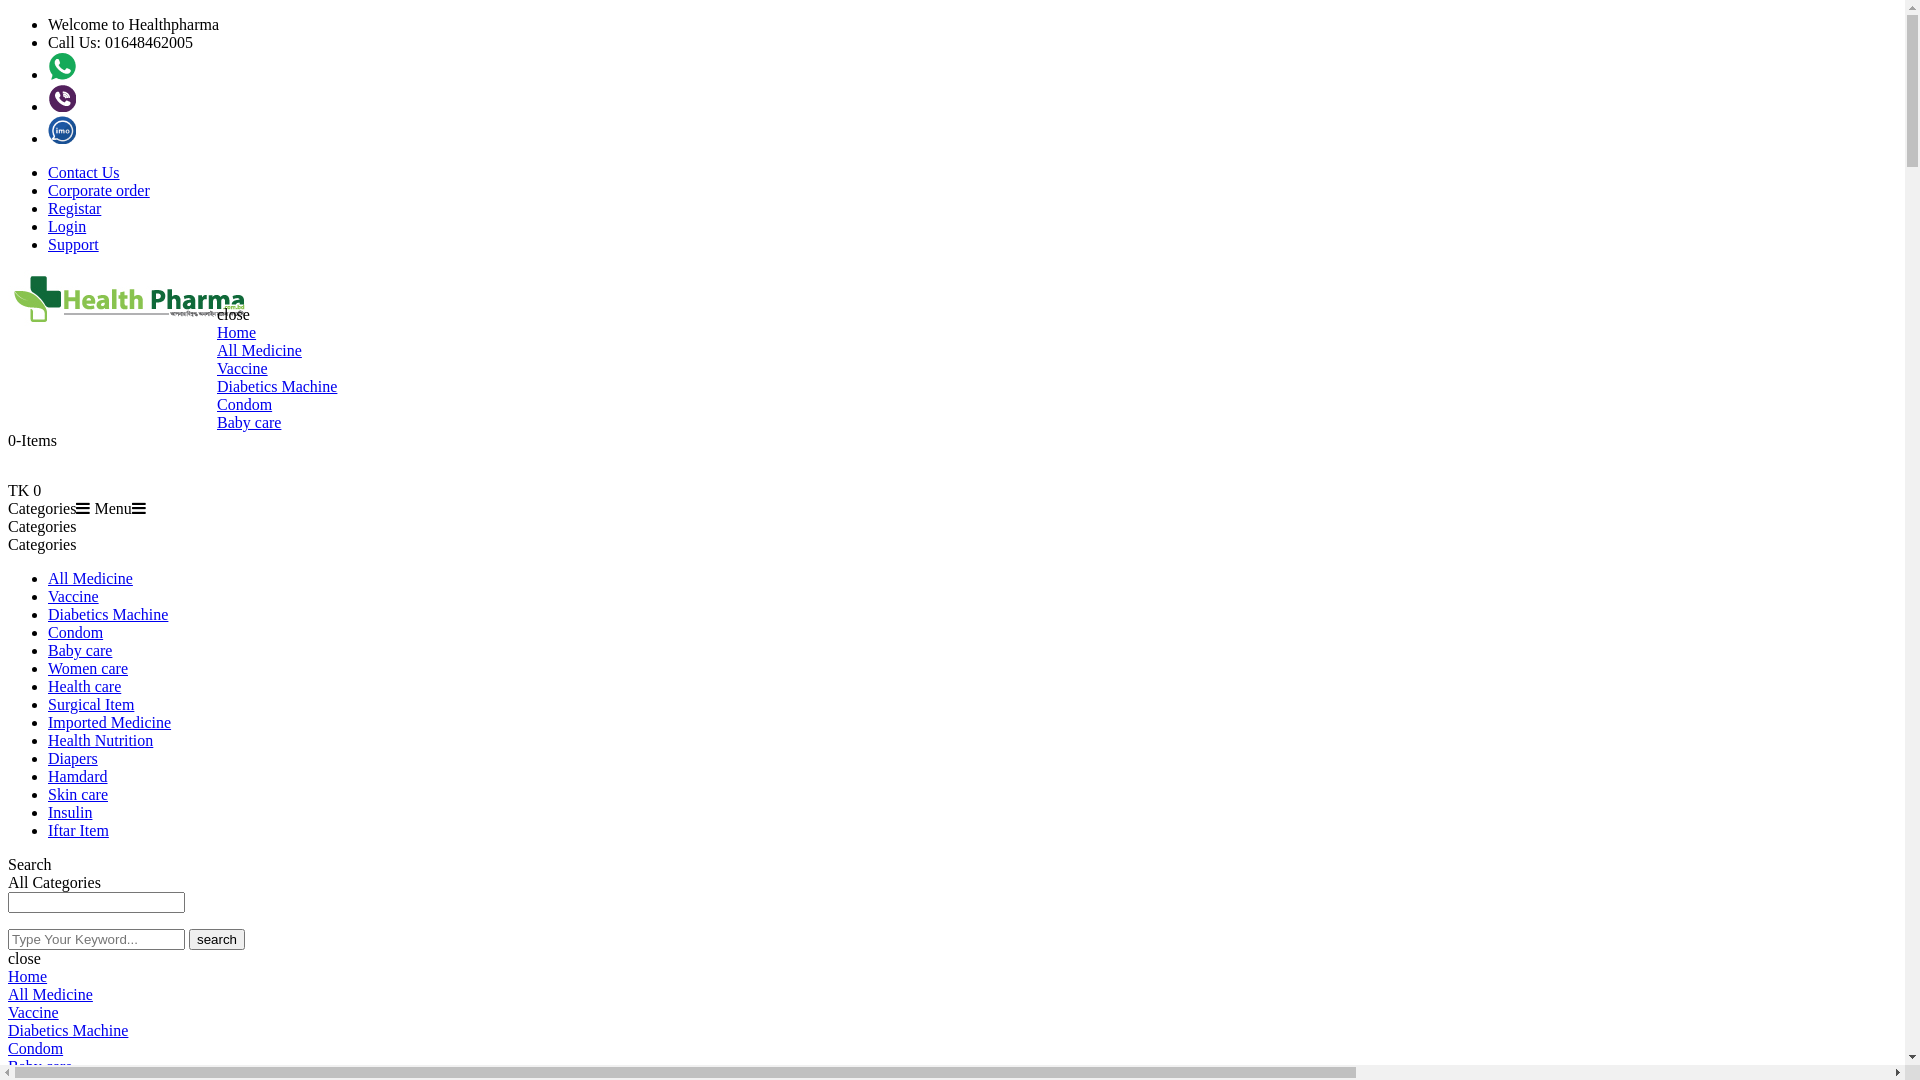 This screenshot has width=1920, height=1080. Describe the element at coordinates (80, 650) in the screenshot. I see `Baby care` at that location.